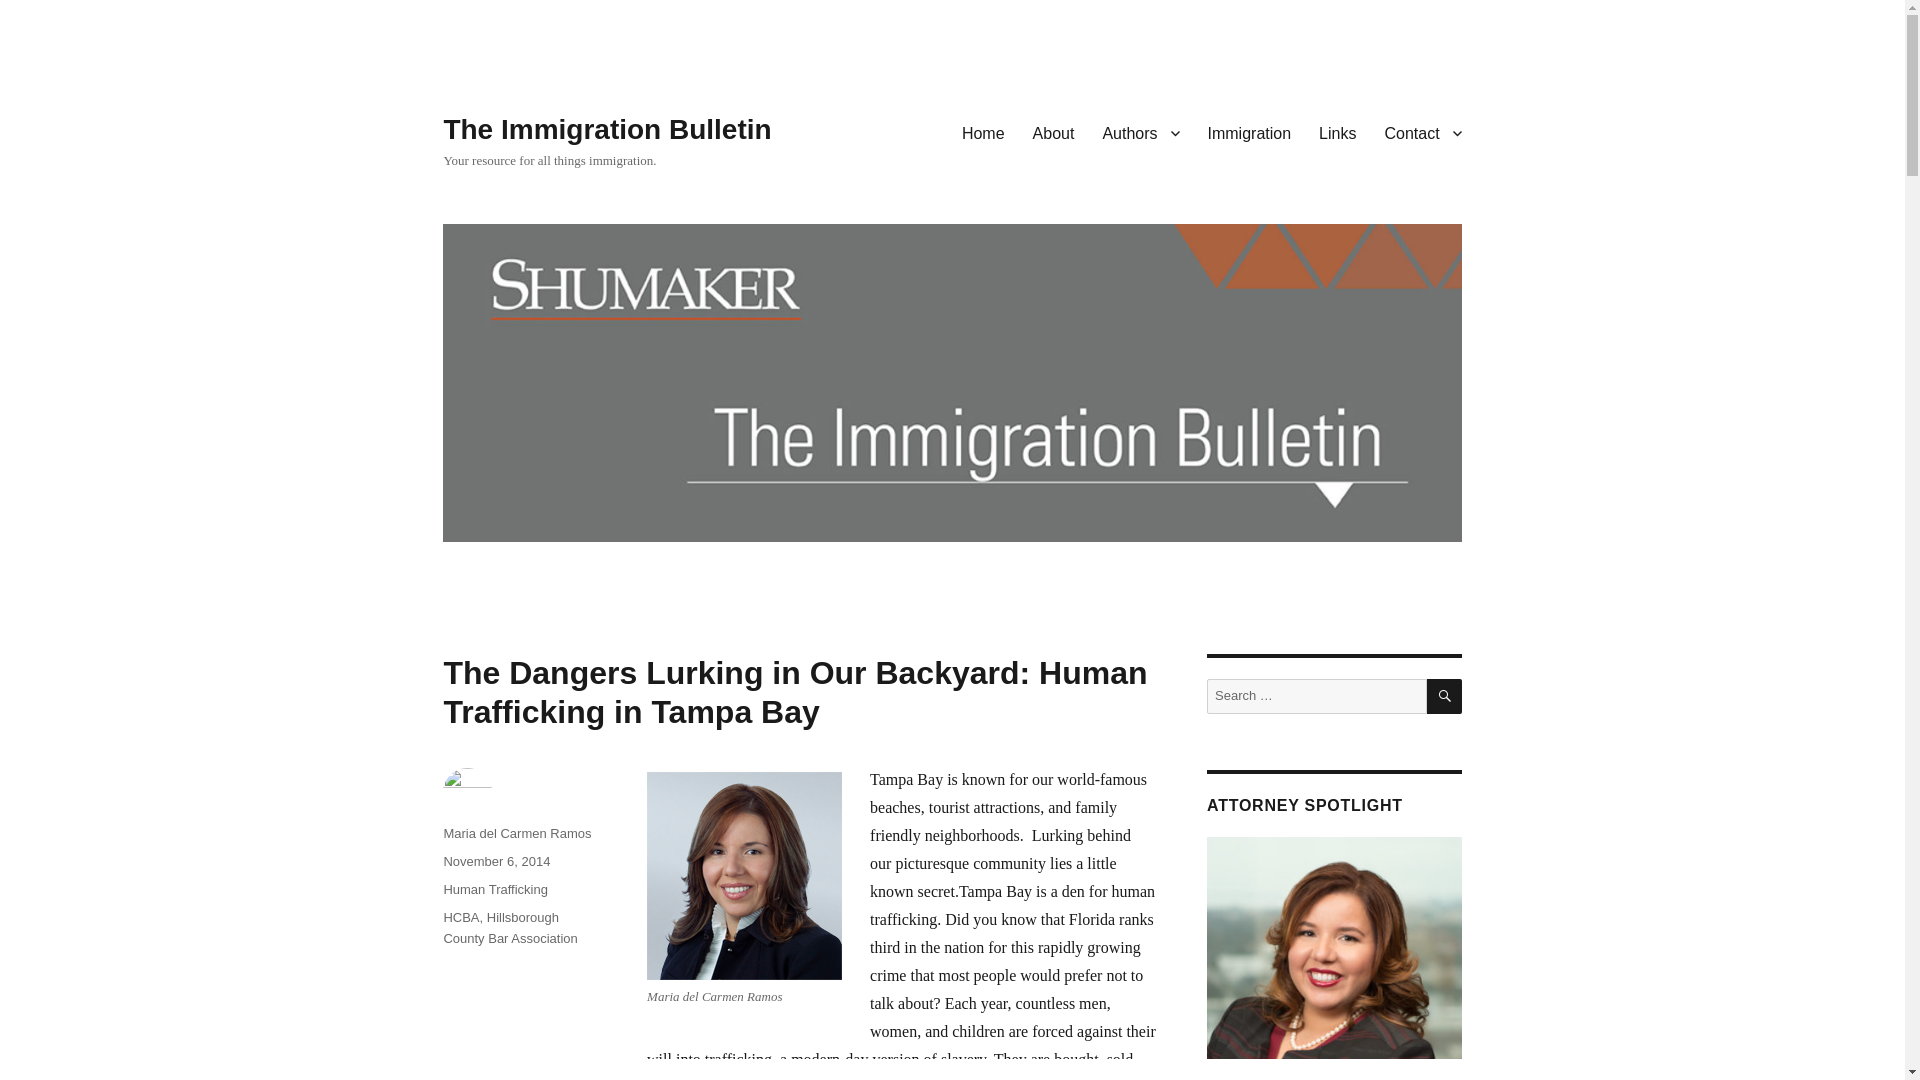  Describe the element at coordinates (517, 834) in the screenshot. I see `Maria del Carmen Ramos` at that location.